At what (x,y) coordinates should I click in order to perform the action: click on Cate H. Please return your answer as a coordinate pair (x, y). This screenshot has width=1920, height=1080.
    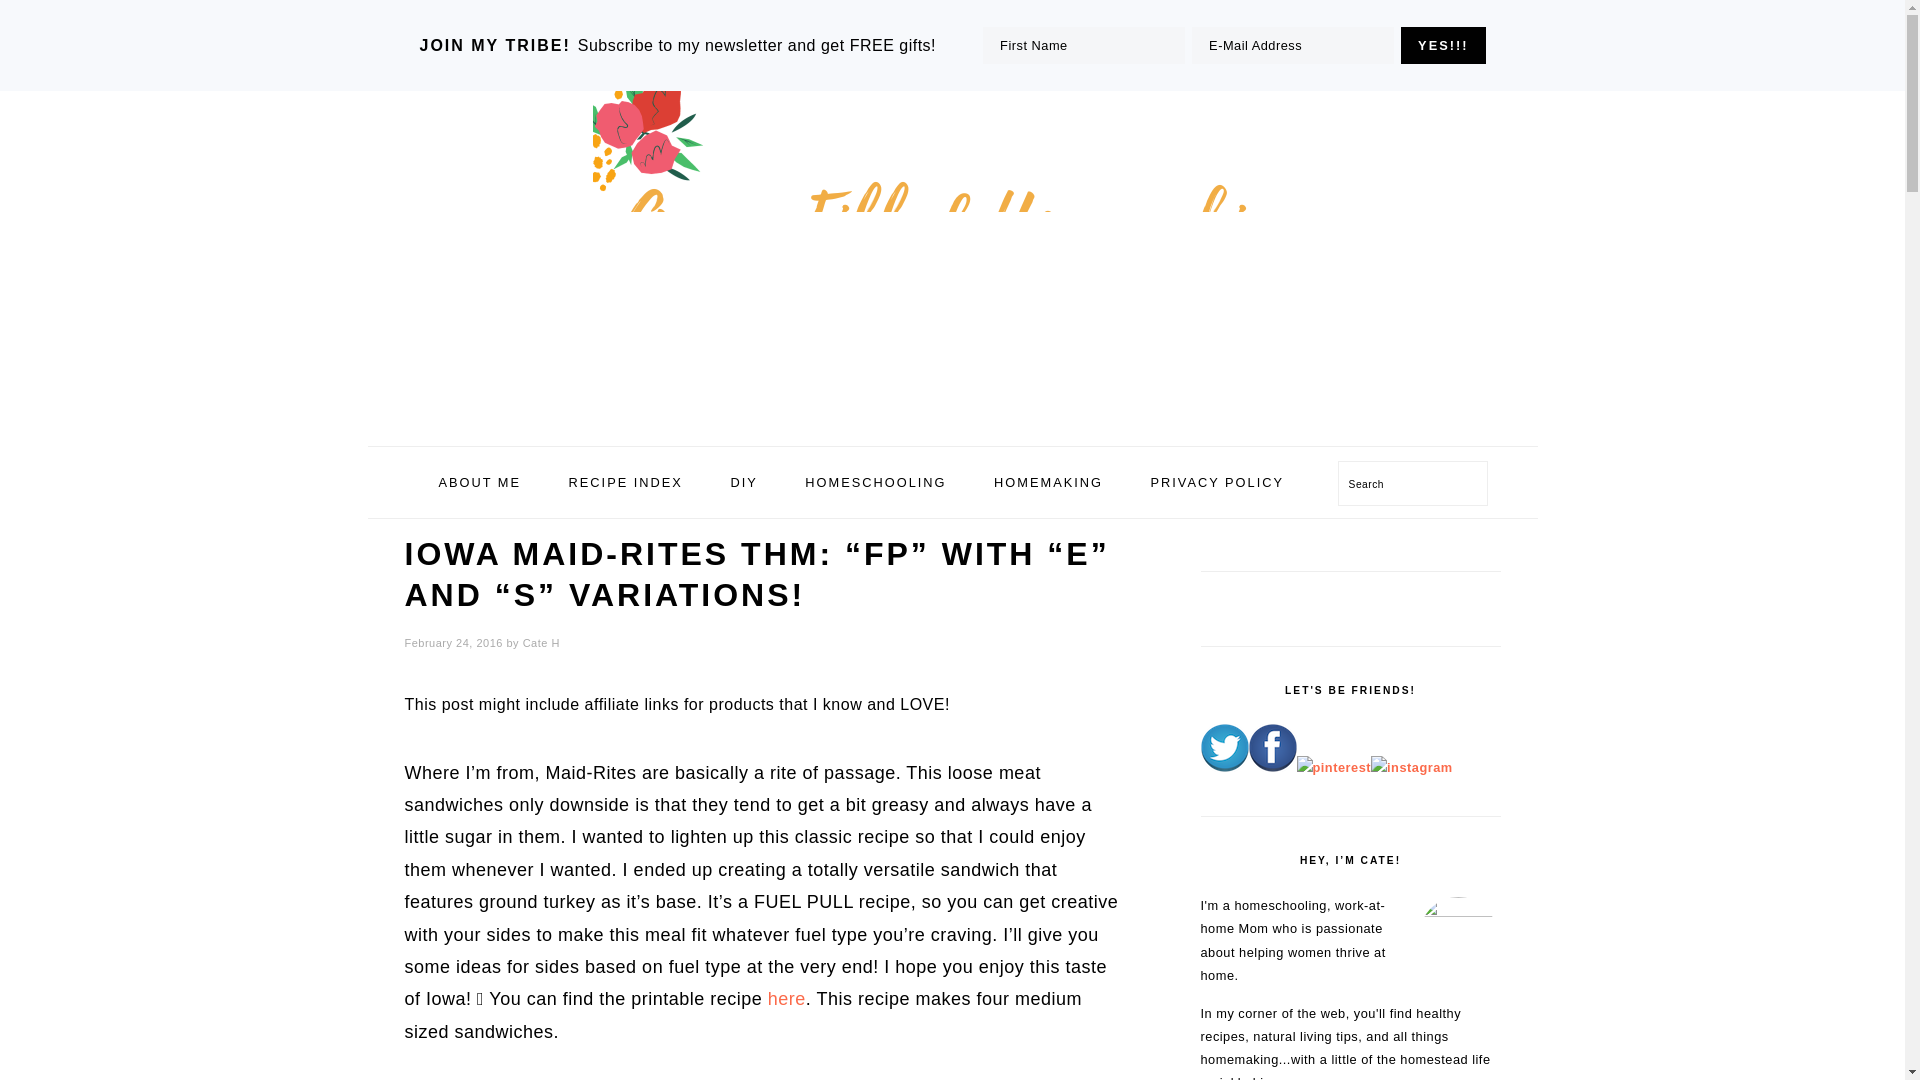
    Looking at the image, I should click on (541, 643).